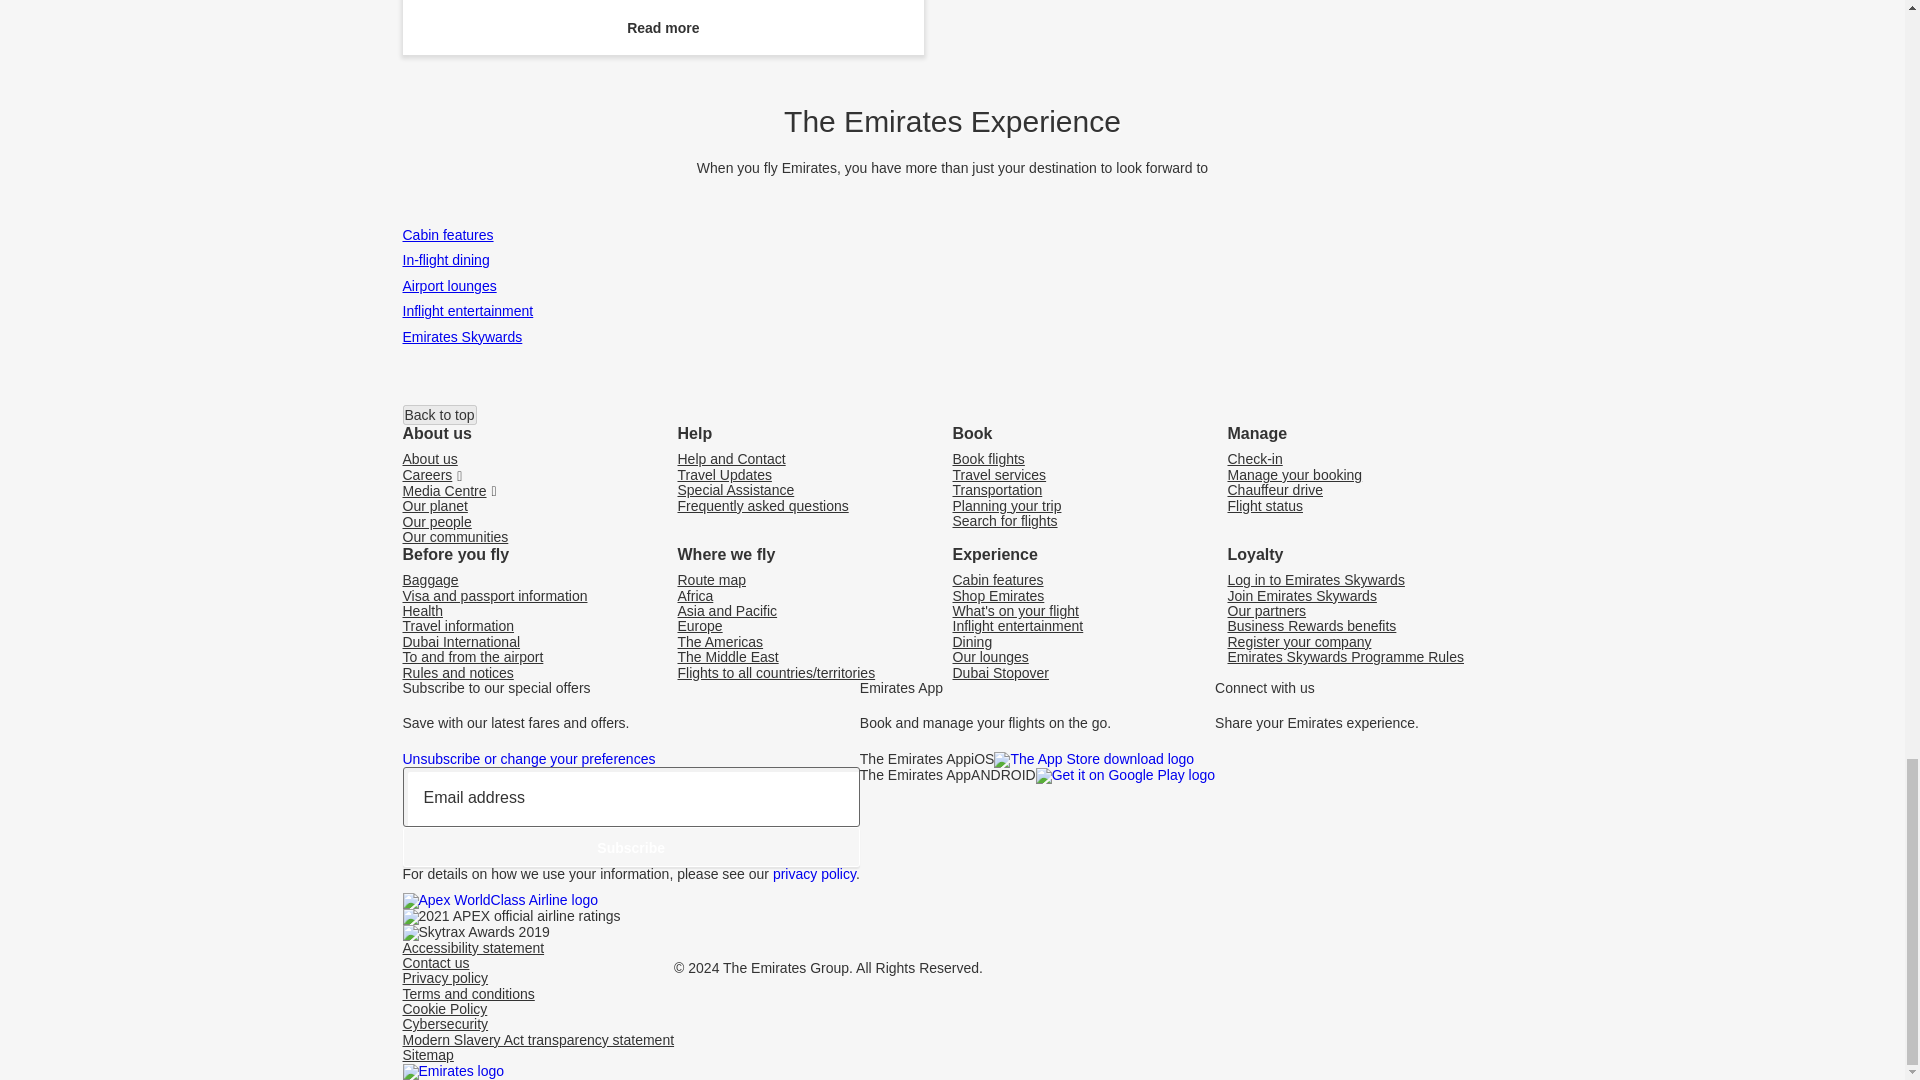 The height and width of the screenshot is (1080, 1920). I want to click on Inflight Entertainment Index -  Inflight Entertainment, so click(467, 316).